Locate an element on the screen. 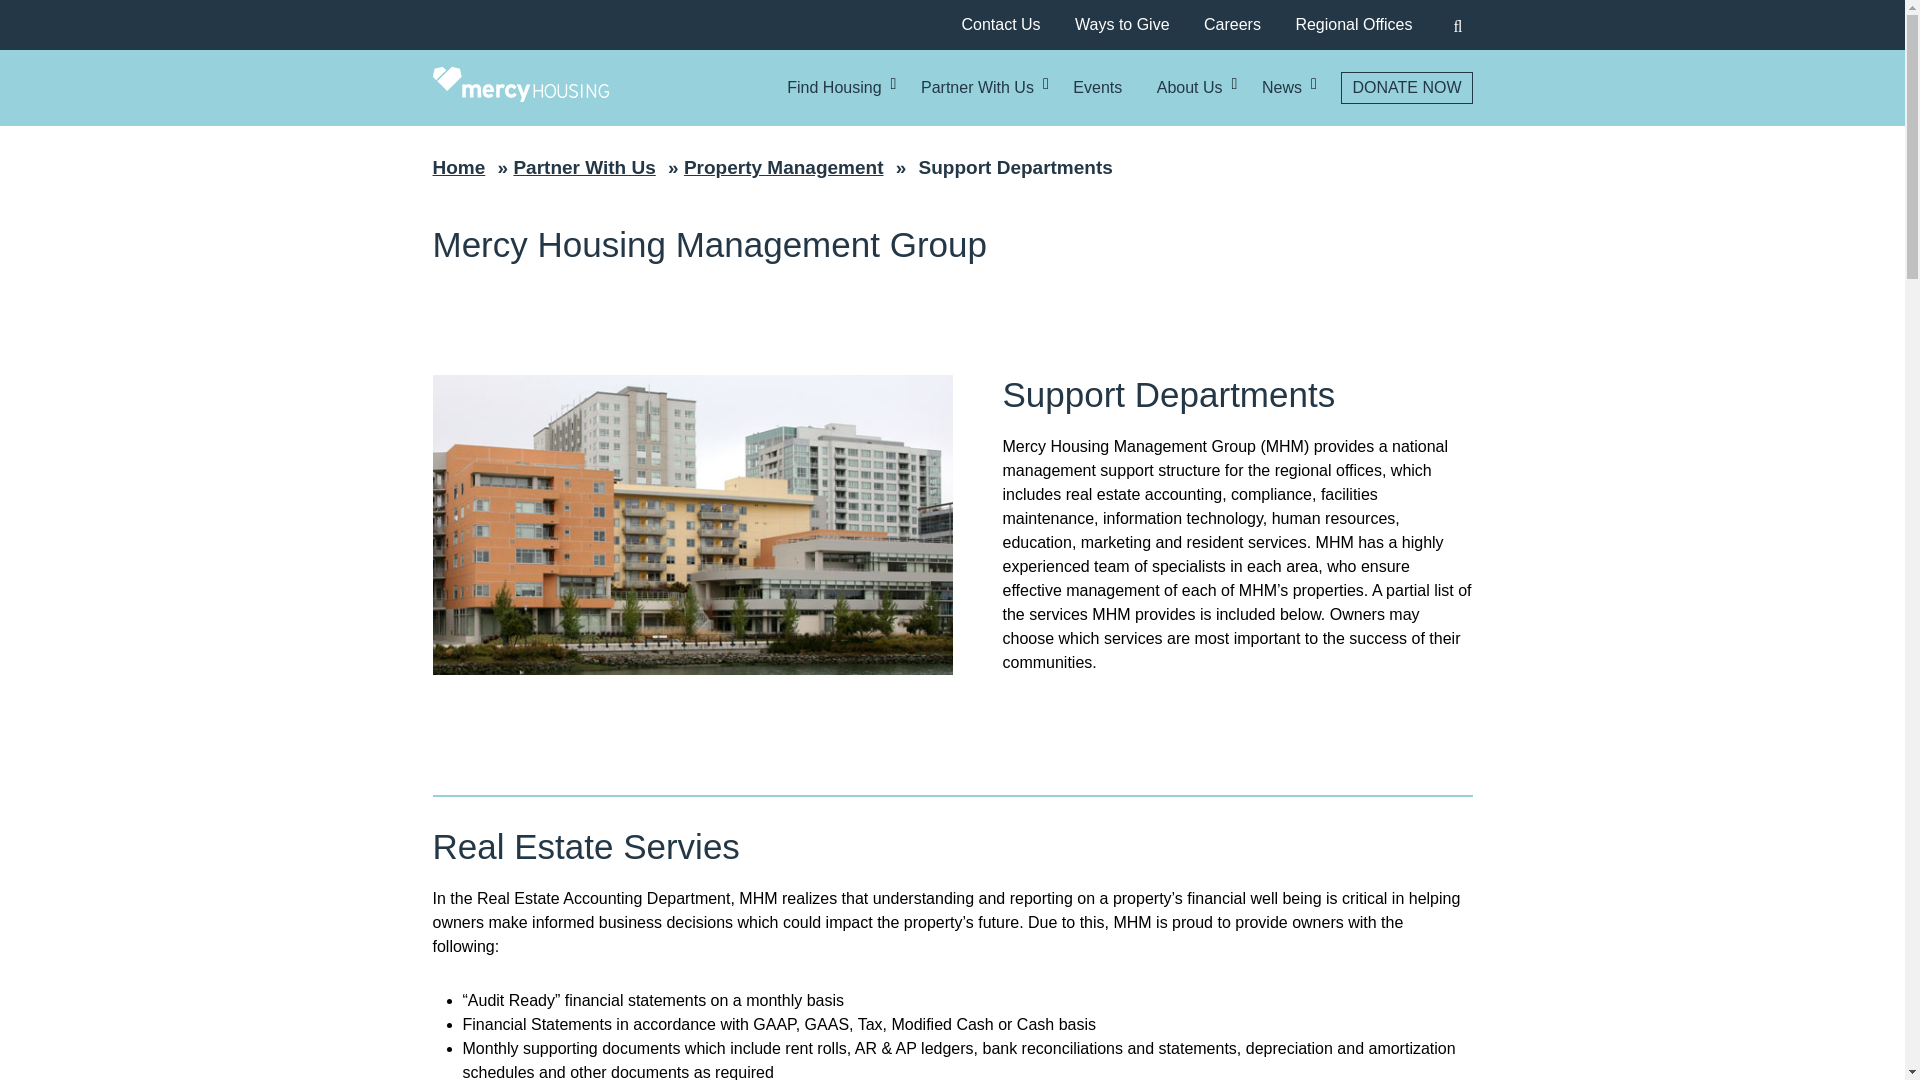 The height and width of the screenshot is (1080, 1920). About Us is located at coordinates (1190, 88).